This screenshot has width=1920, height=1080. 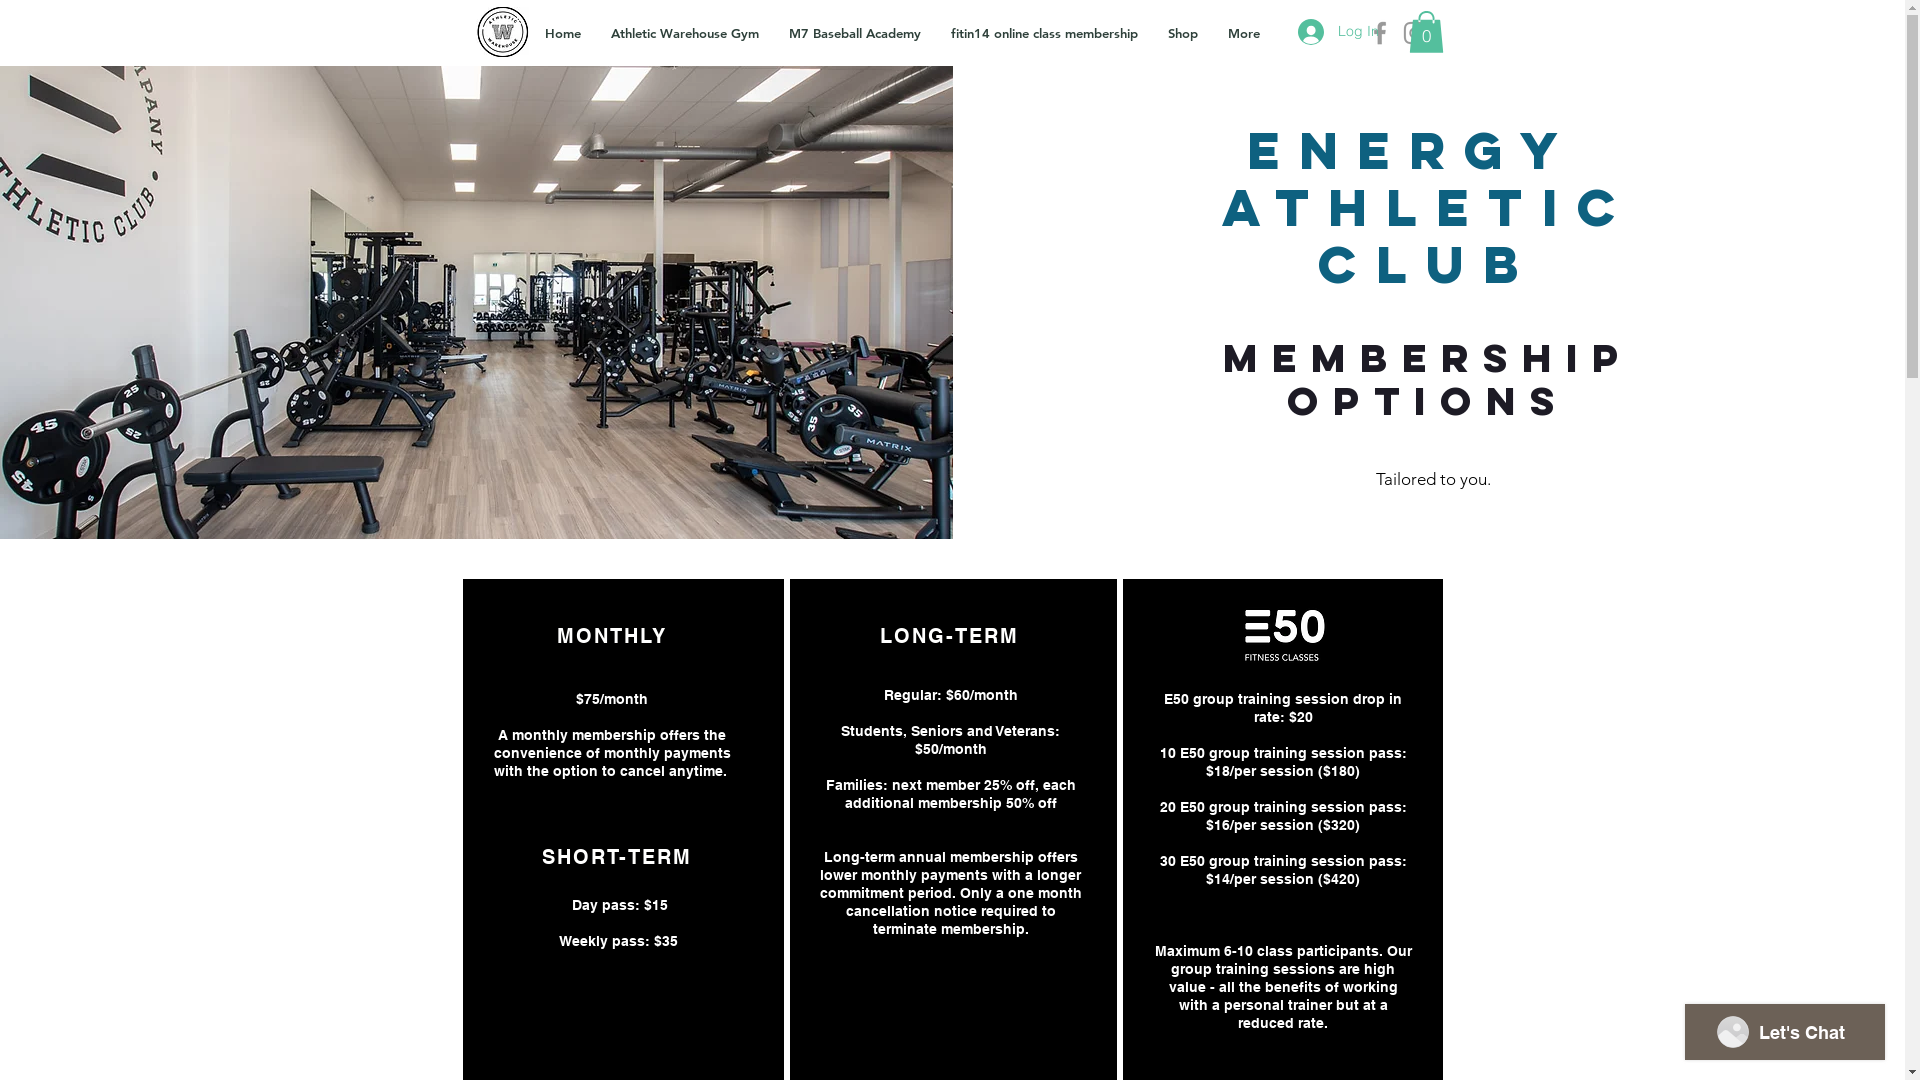 What do you see at coordinates (685, 33) in the screenshot?
I see `Athletic Warehouse Gym` at bounding box center [685, 33].